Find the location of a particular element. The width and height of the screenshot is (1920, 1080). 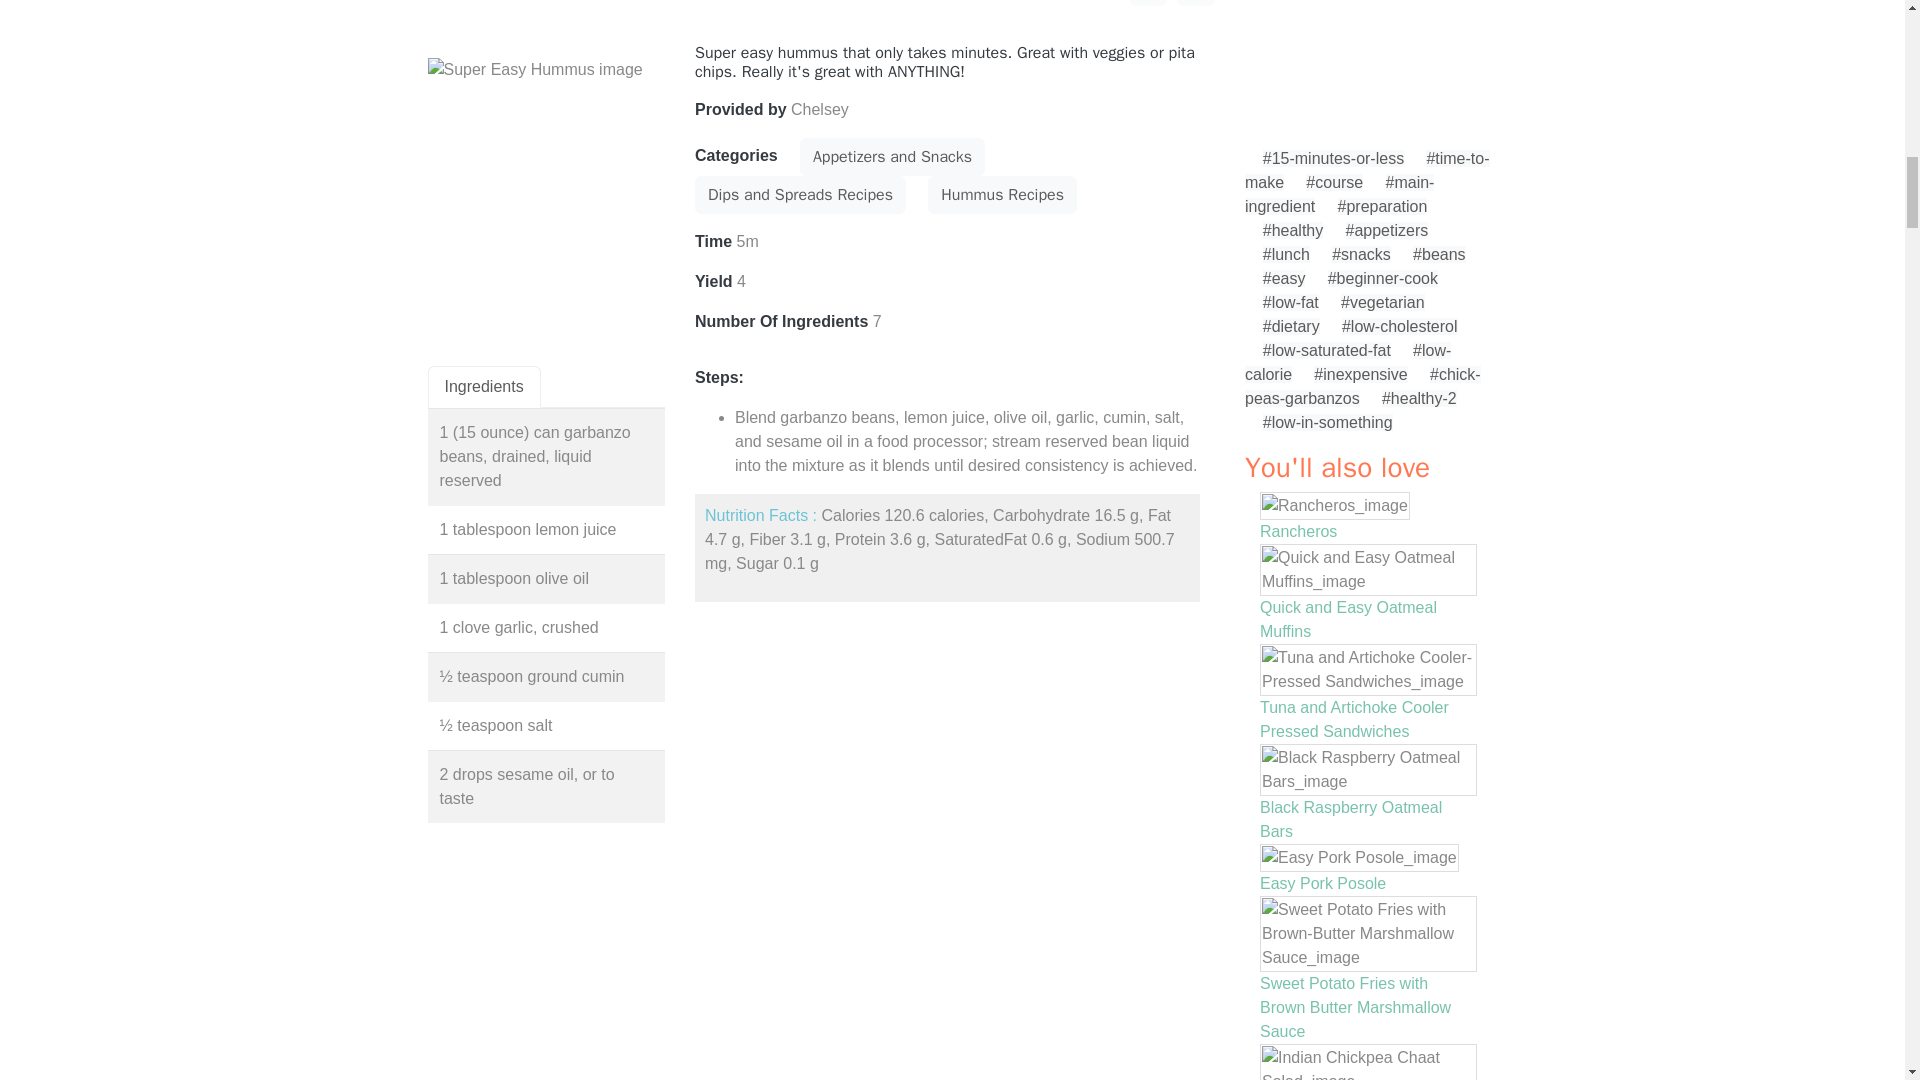

Quick and Easy Oatmeal Muffins is located at coordinates (1348, 620).